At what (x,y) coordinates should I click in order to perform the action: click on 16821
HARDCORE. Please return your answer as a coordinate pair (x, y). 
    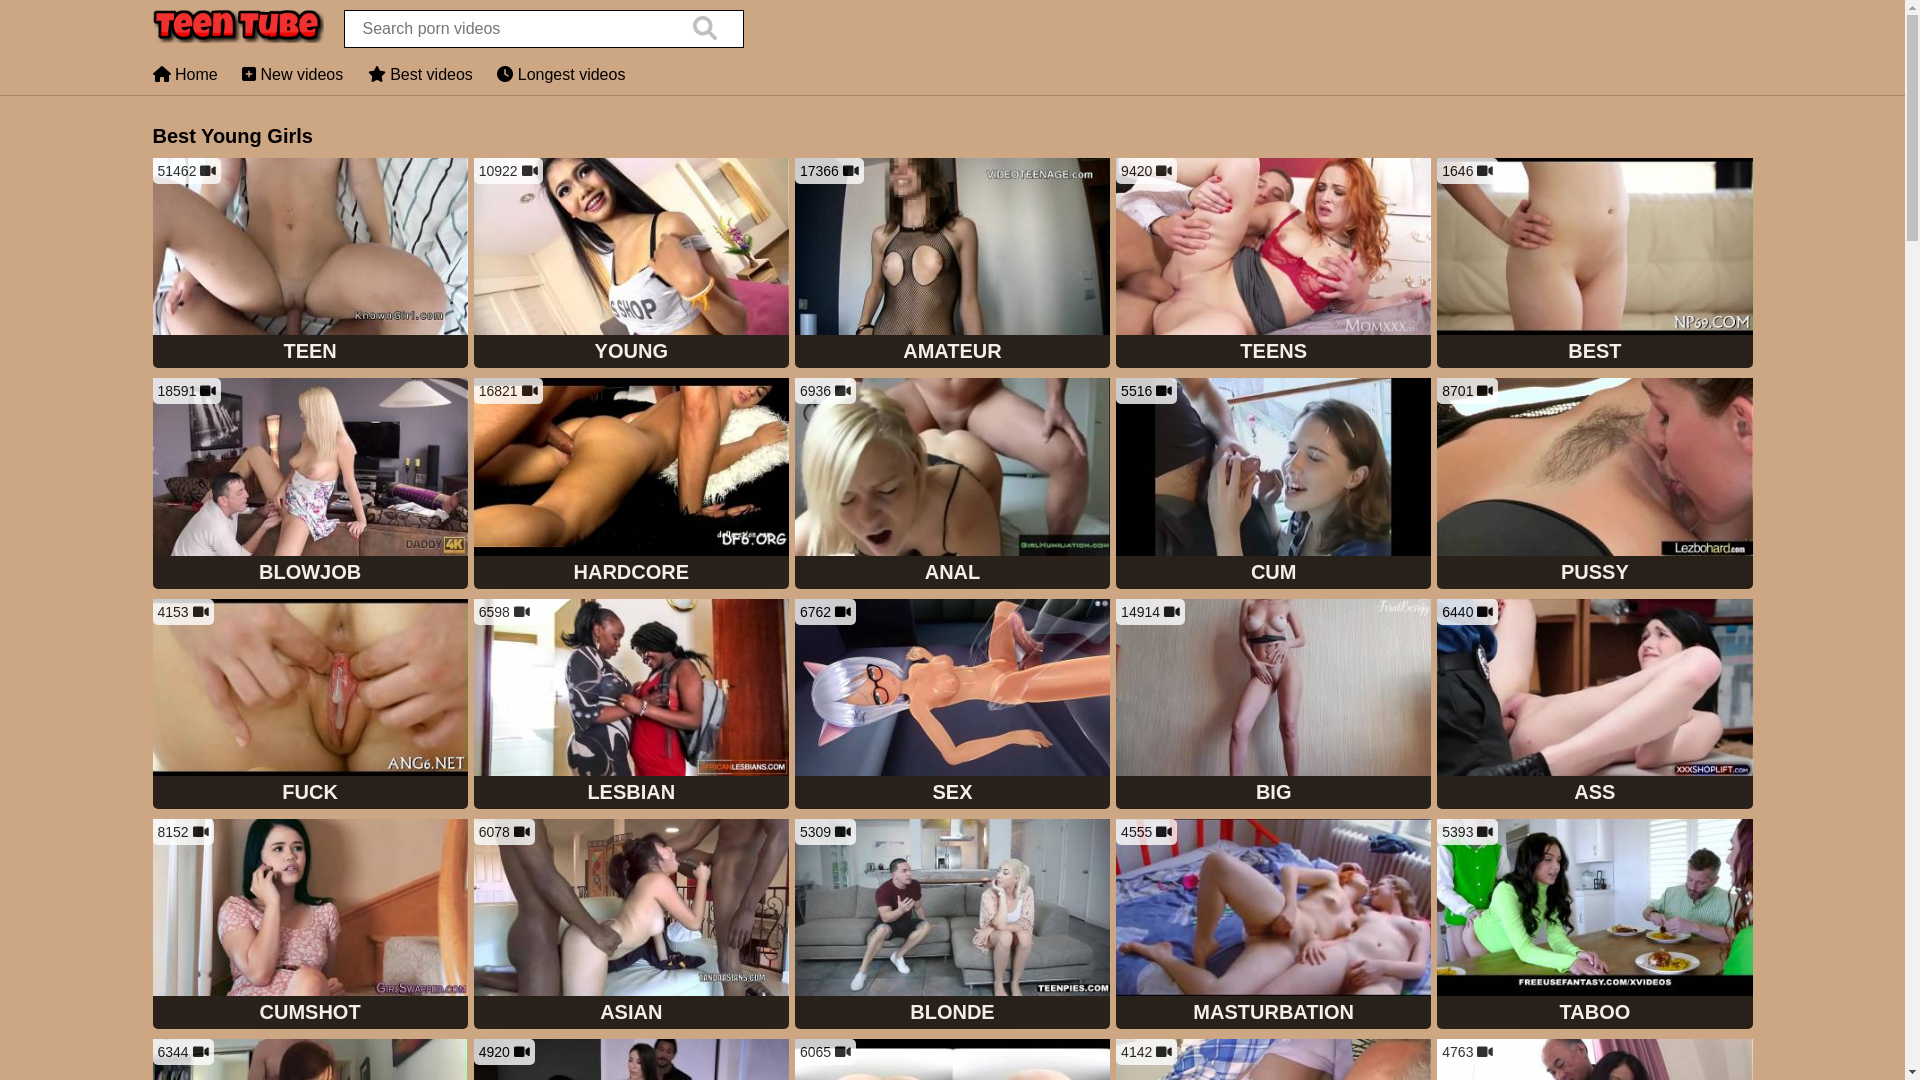
    Looking at the image, I should click on (632, 485).